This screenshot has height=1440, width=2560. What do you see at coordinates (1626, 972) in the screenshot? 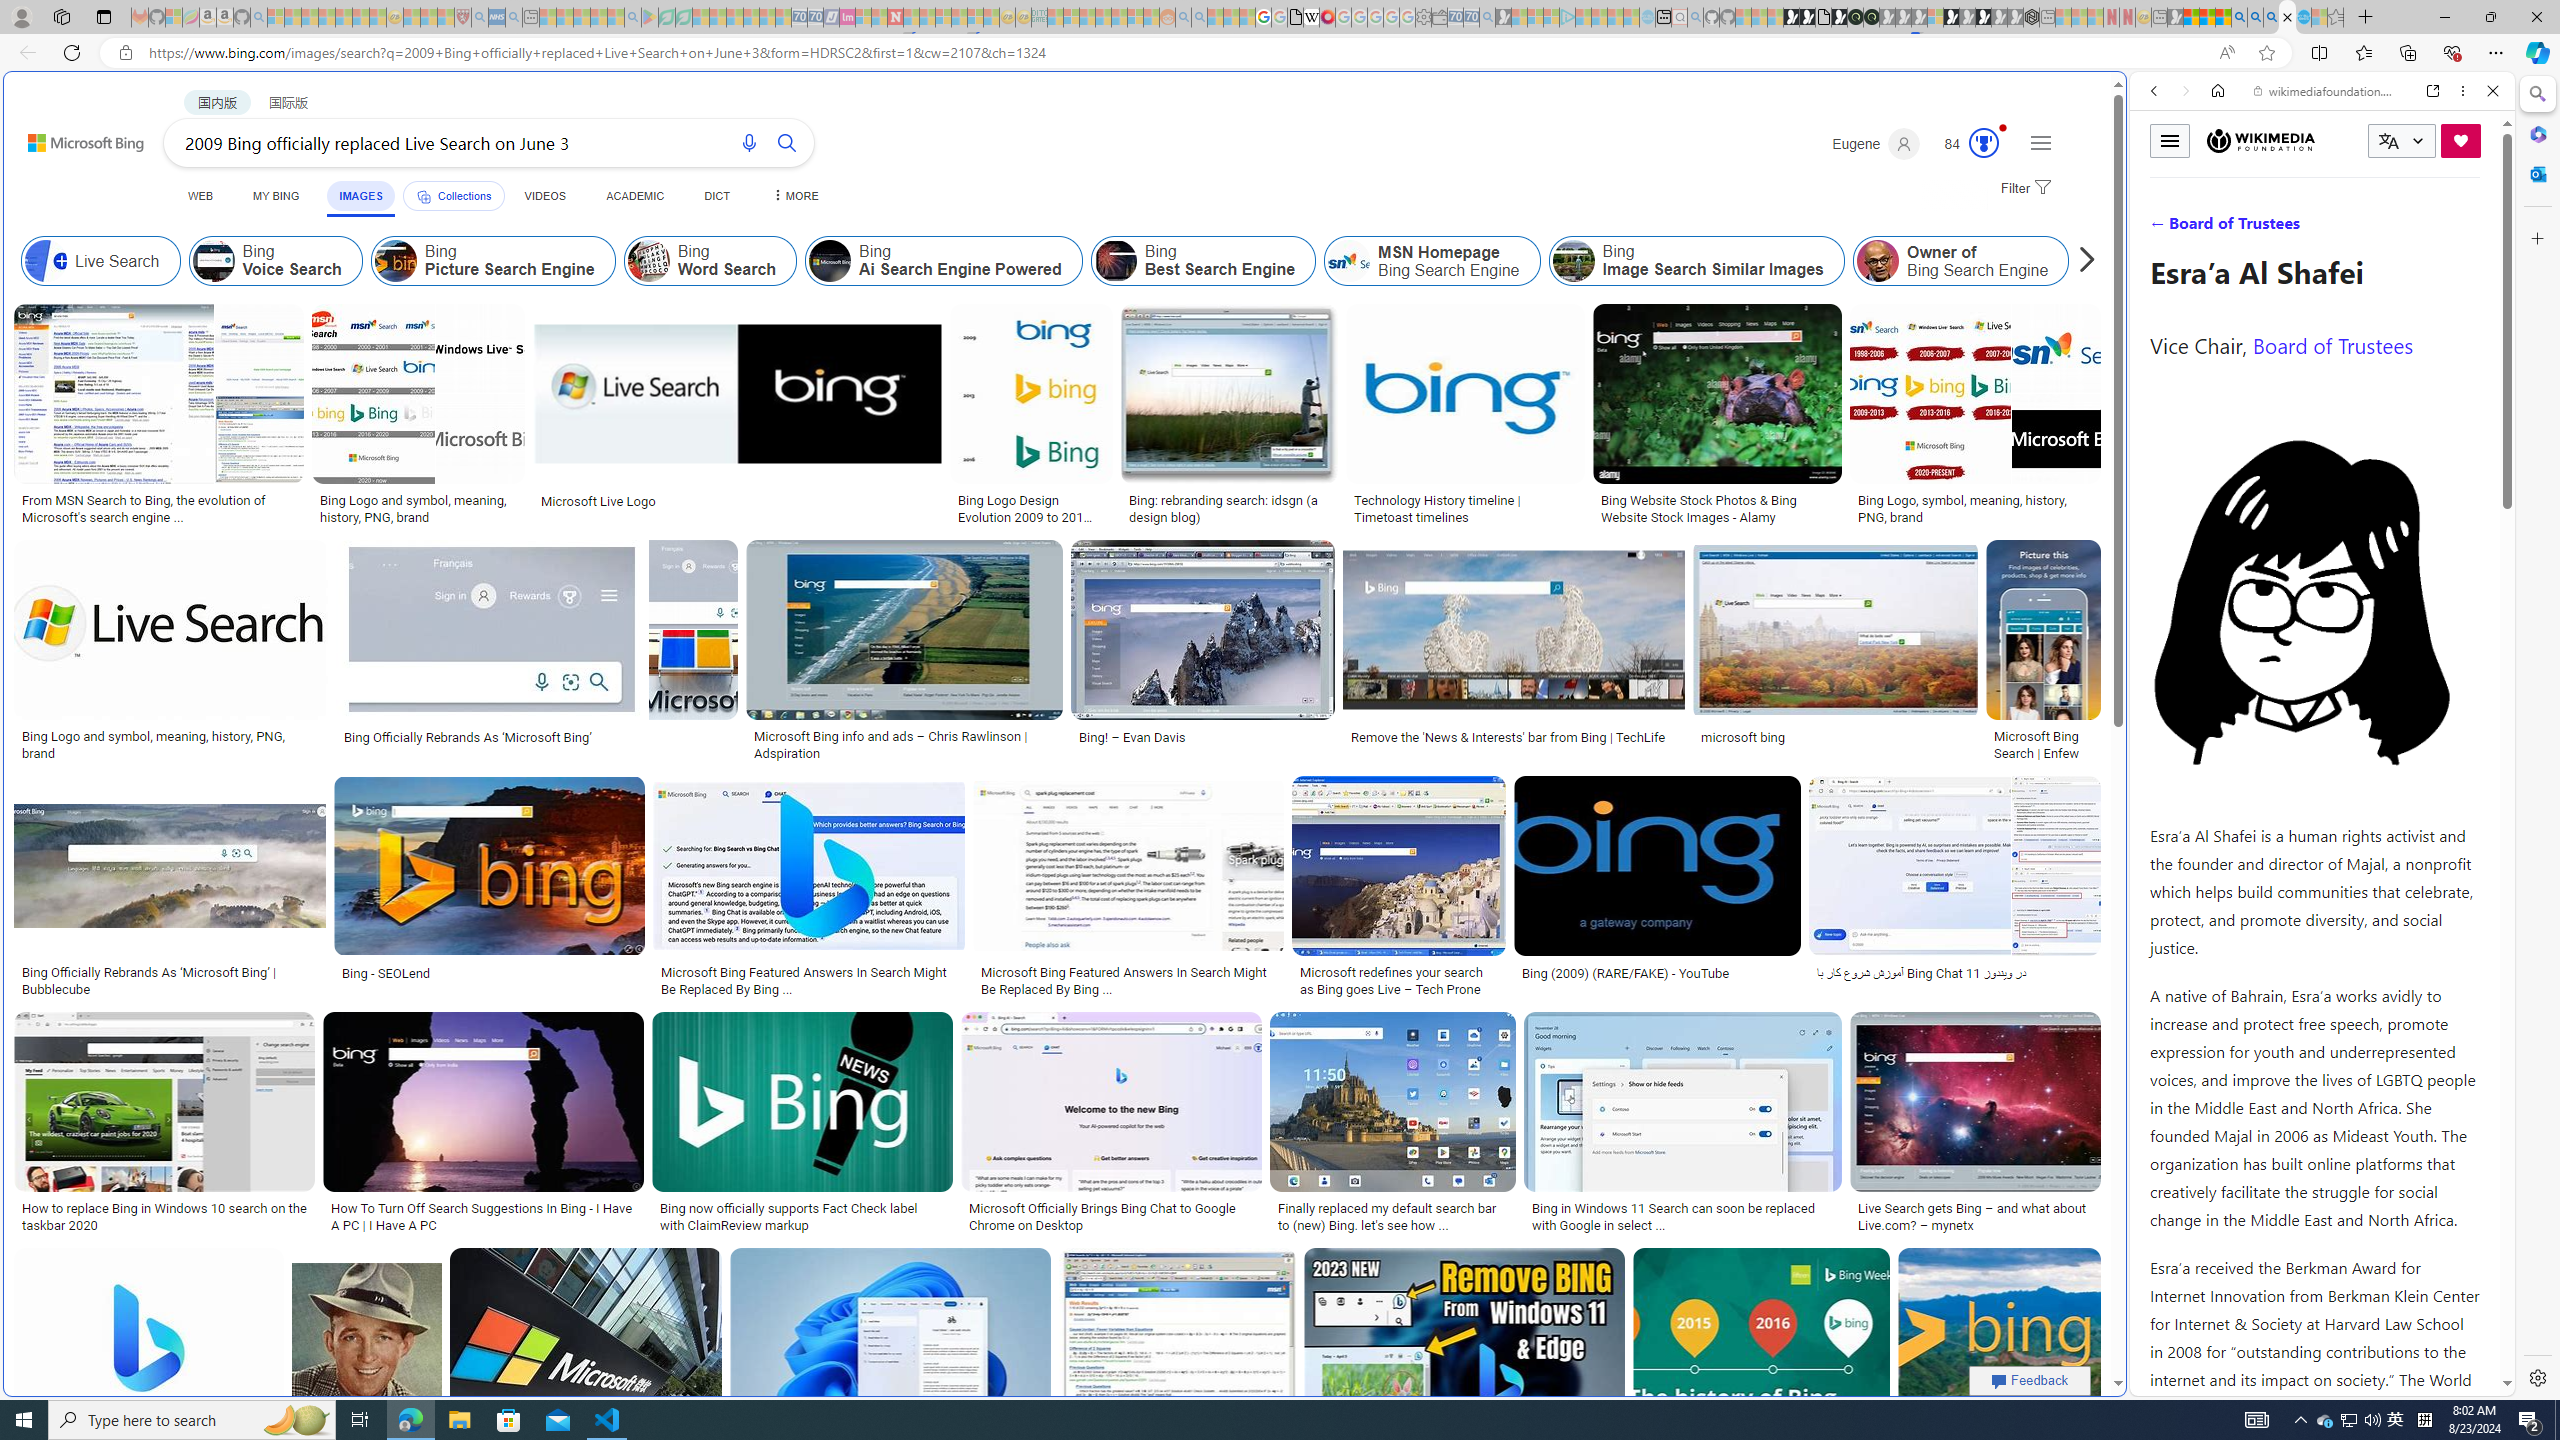
I see `Bing (2009) (RARE/FAKE) - YouTube` at bounding box center [1626, 972].